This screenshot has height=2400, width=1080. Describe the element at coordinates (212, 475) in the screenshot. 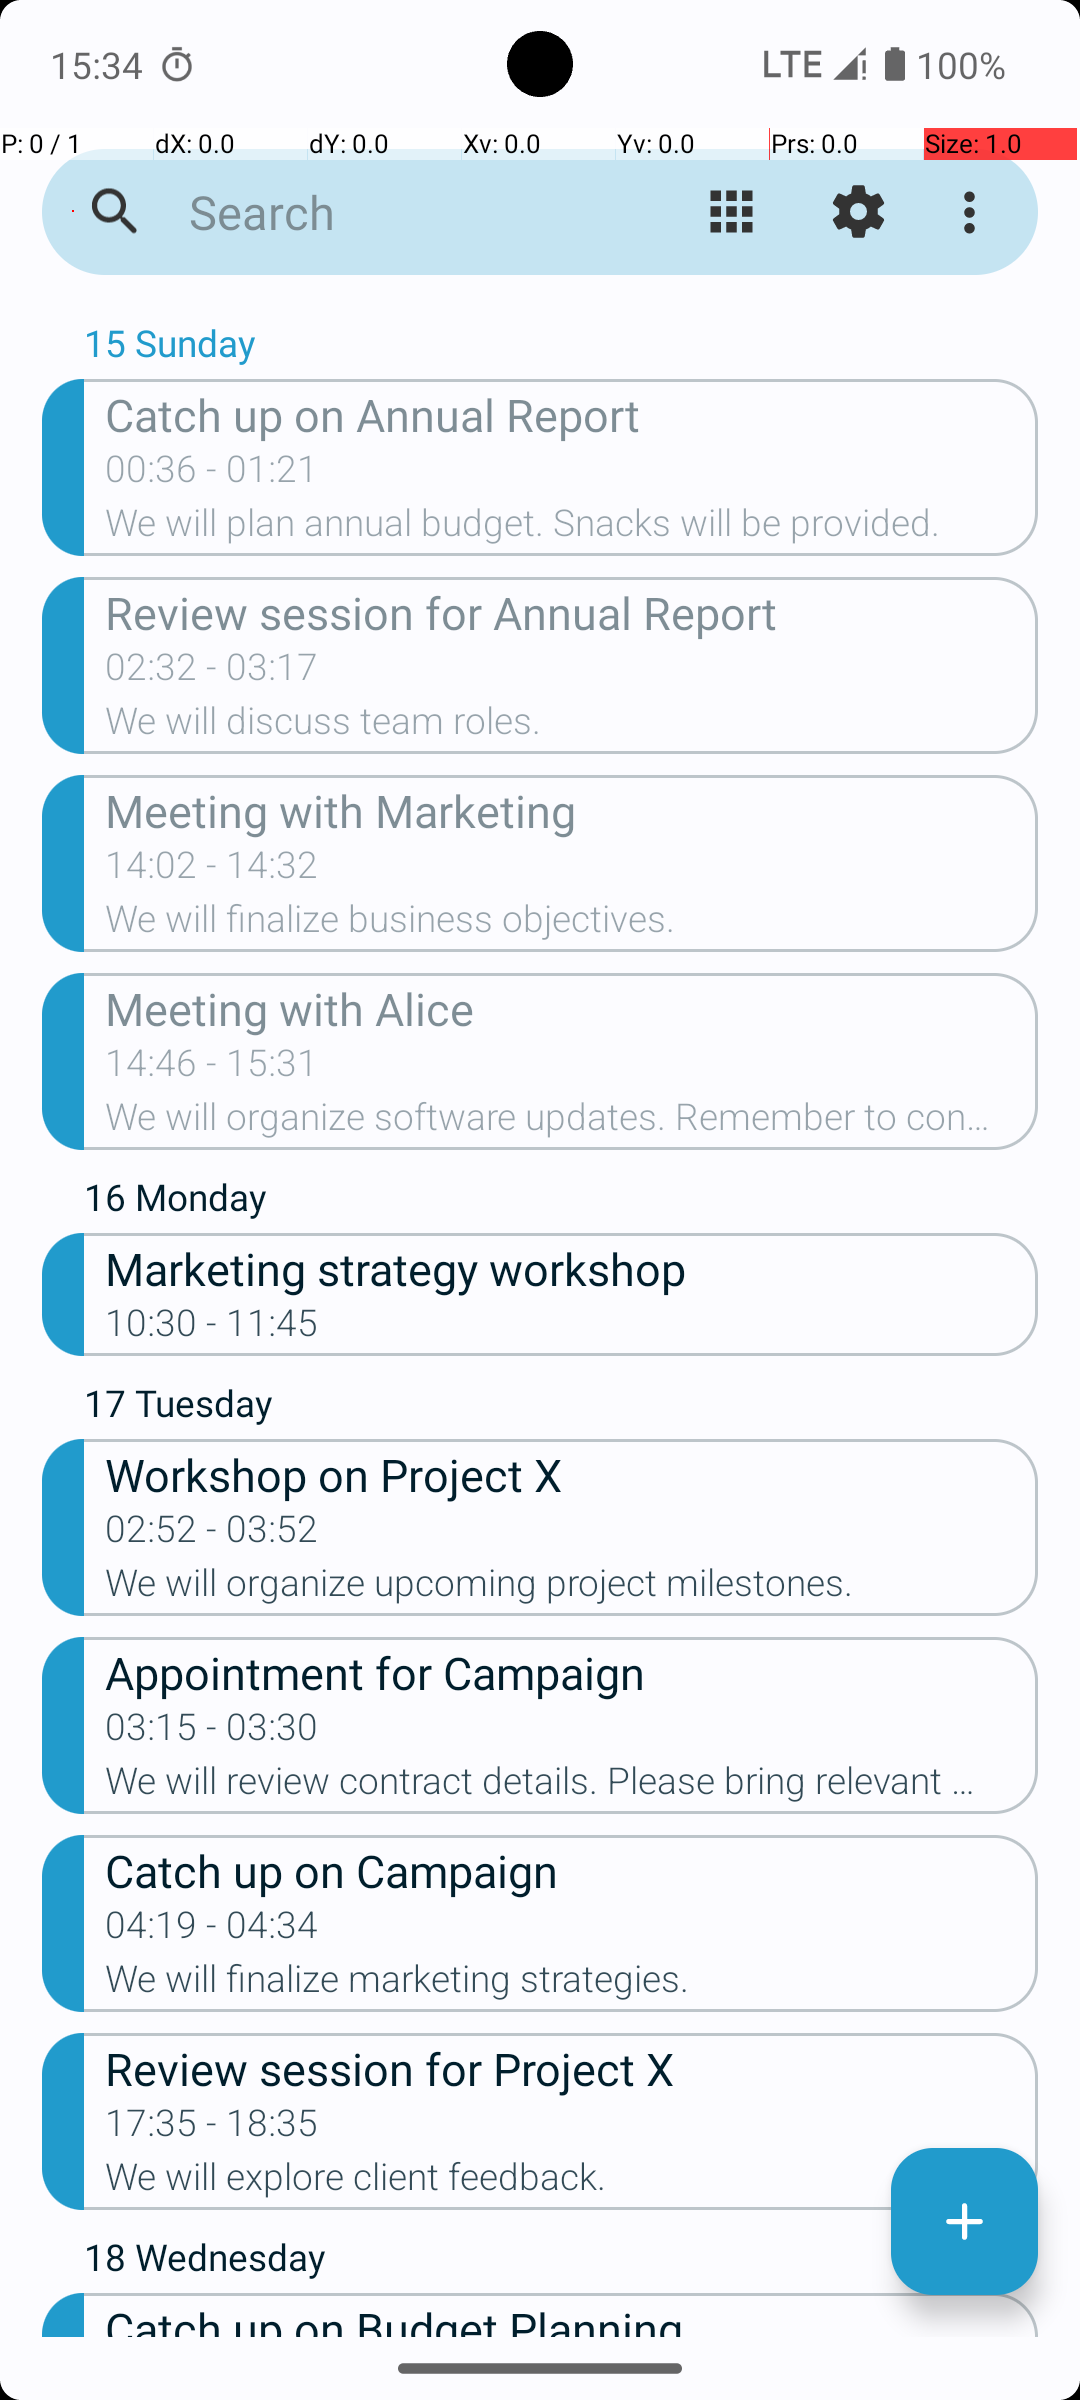

I see `00:36 - 01:21` at that location.